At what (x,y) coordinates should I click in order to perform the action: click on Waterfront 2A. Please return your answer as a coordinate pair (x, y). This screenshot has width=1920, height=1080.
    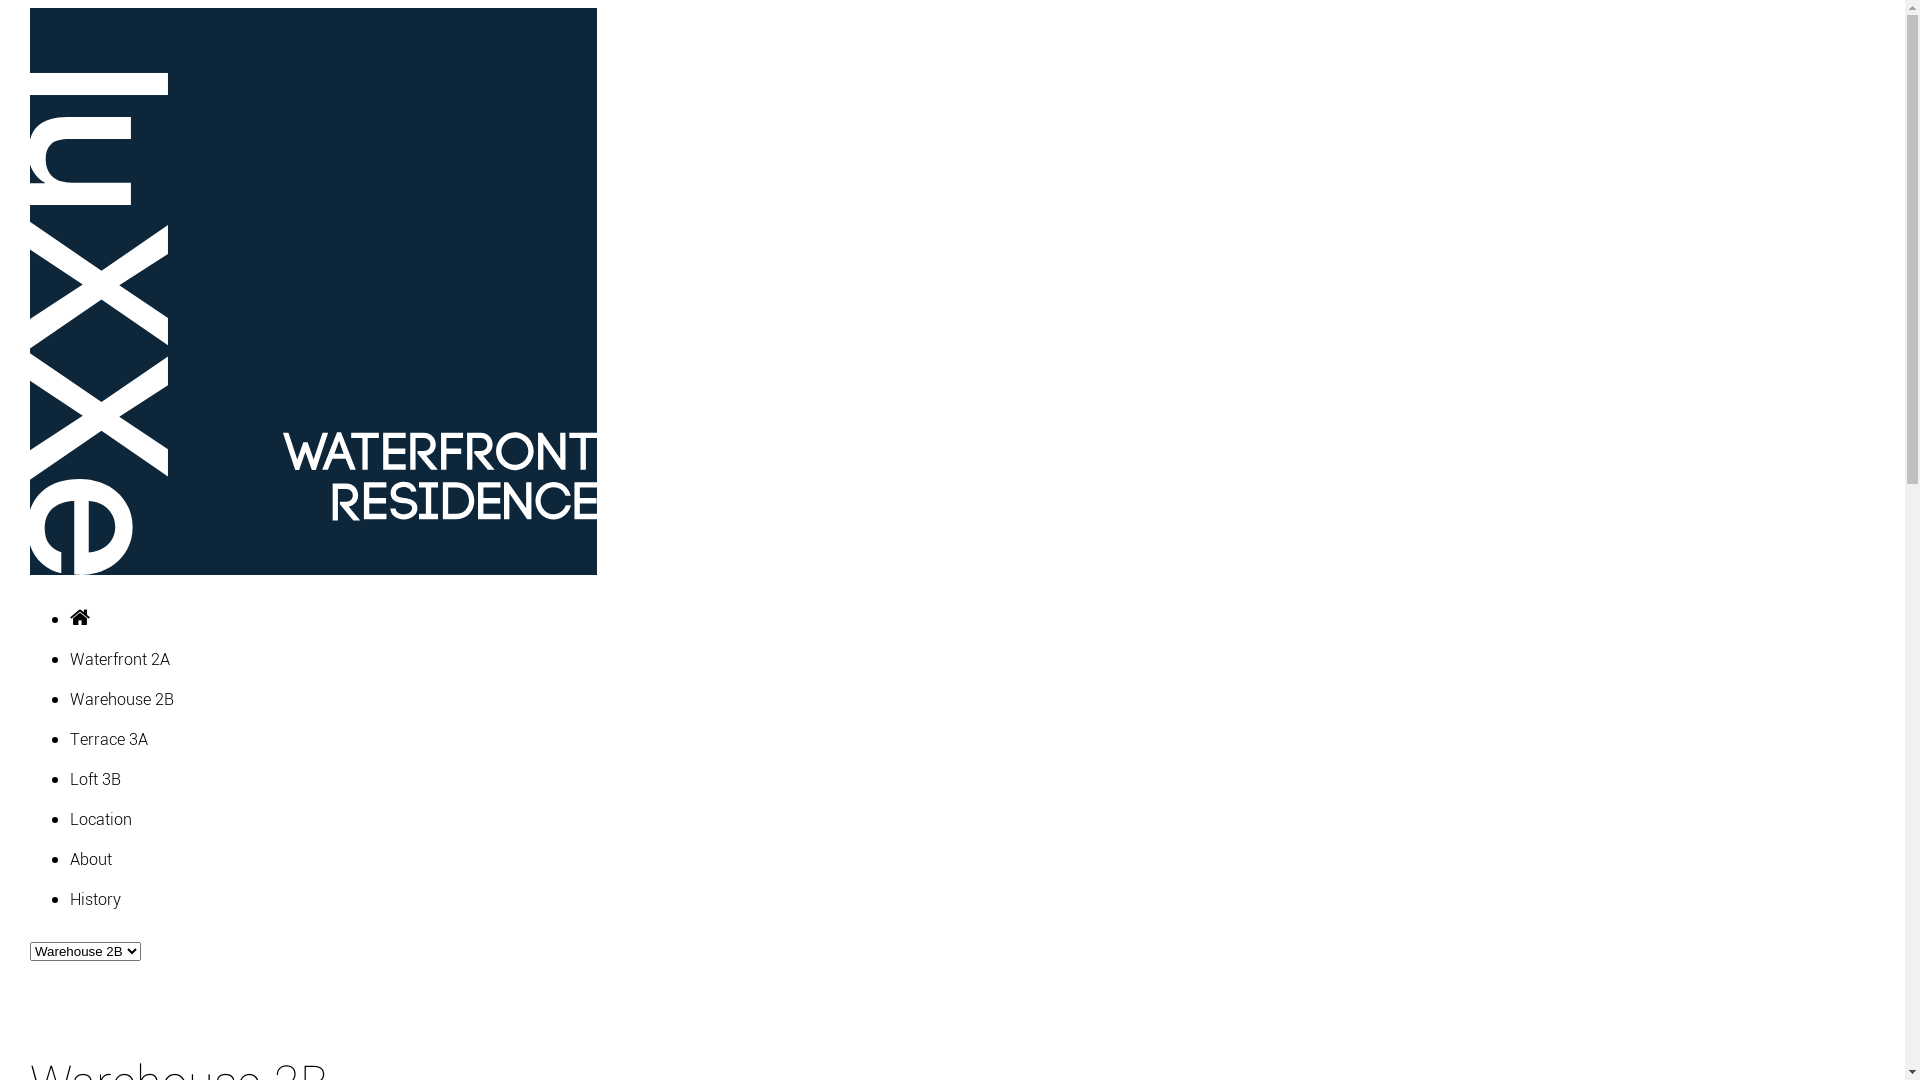
    Looking at the image, I should click on (120, 660).